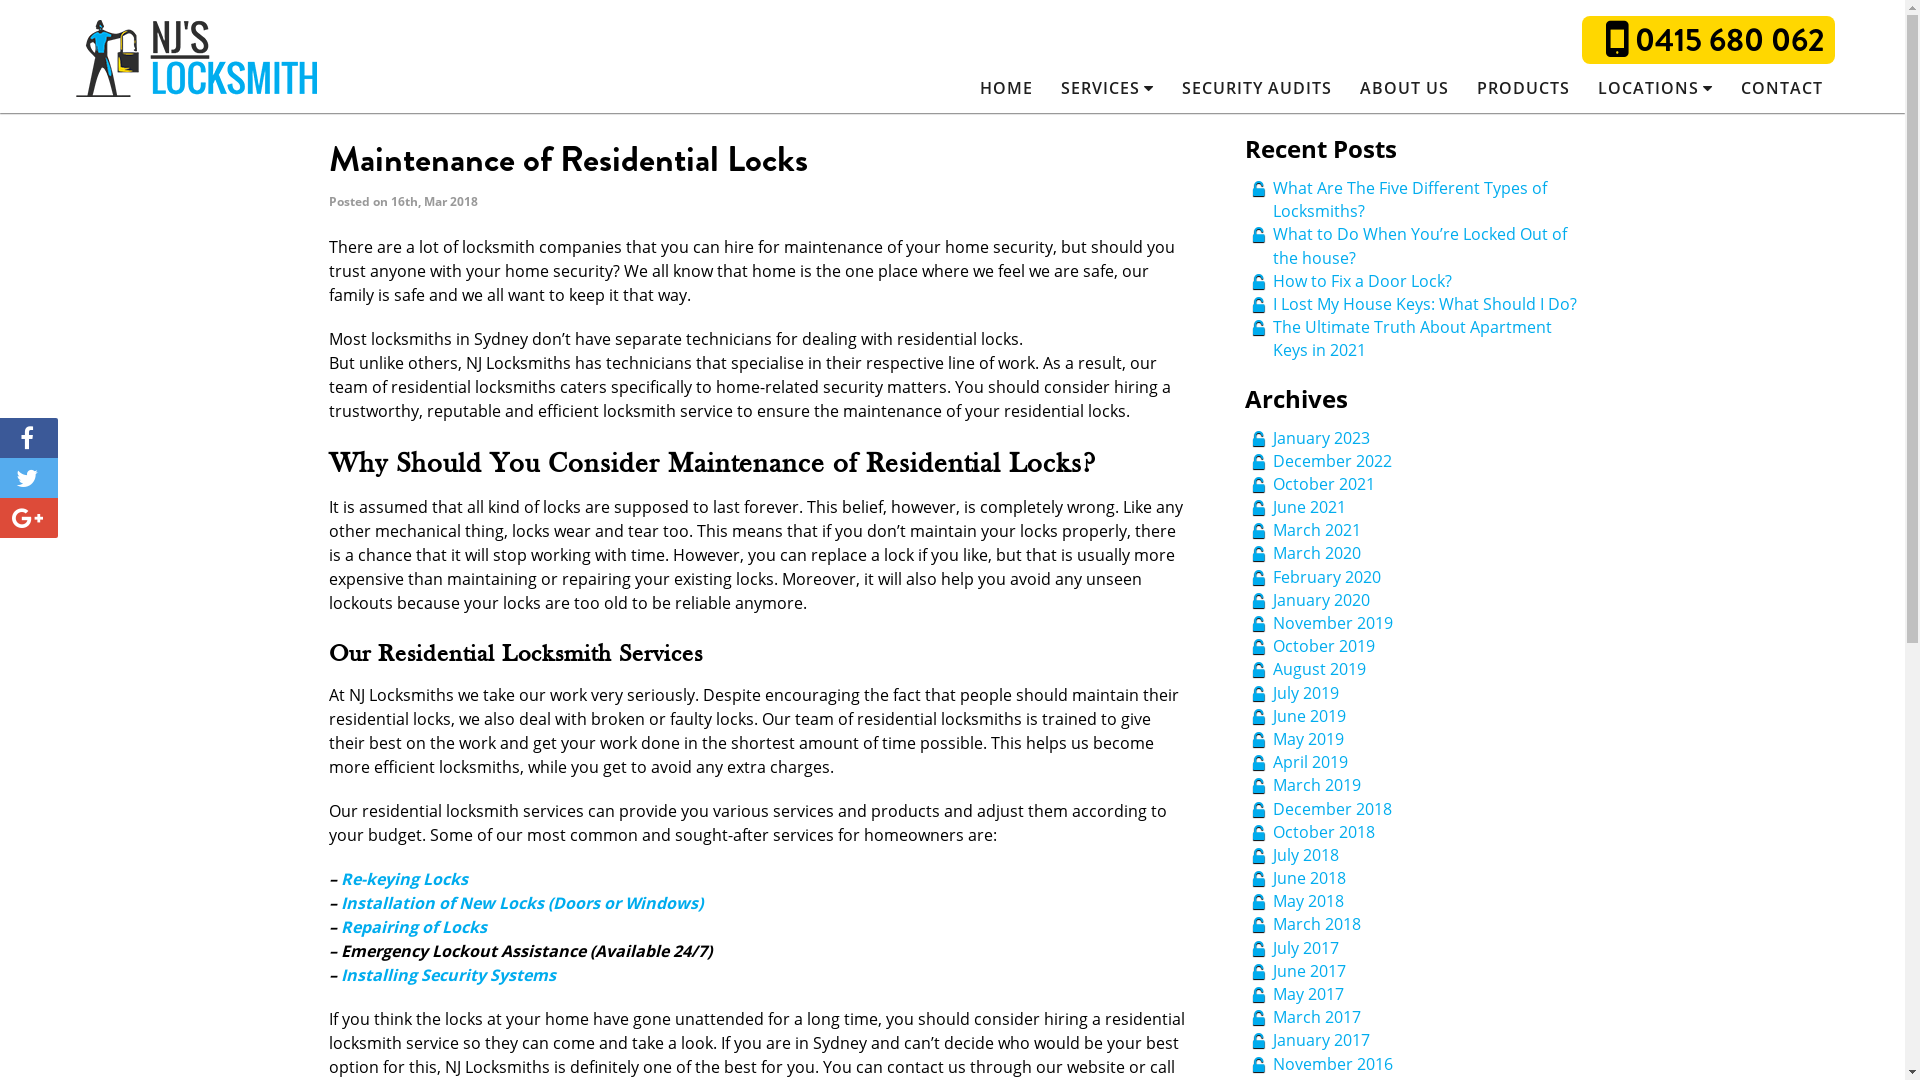  I want to click on December 2018, so click(1332, 809).